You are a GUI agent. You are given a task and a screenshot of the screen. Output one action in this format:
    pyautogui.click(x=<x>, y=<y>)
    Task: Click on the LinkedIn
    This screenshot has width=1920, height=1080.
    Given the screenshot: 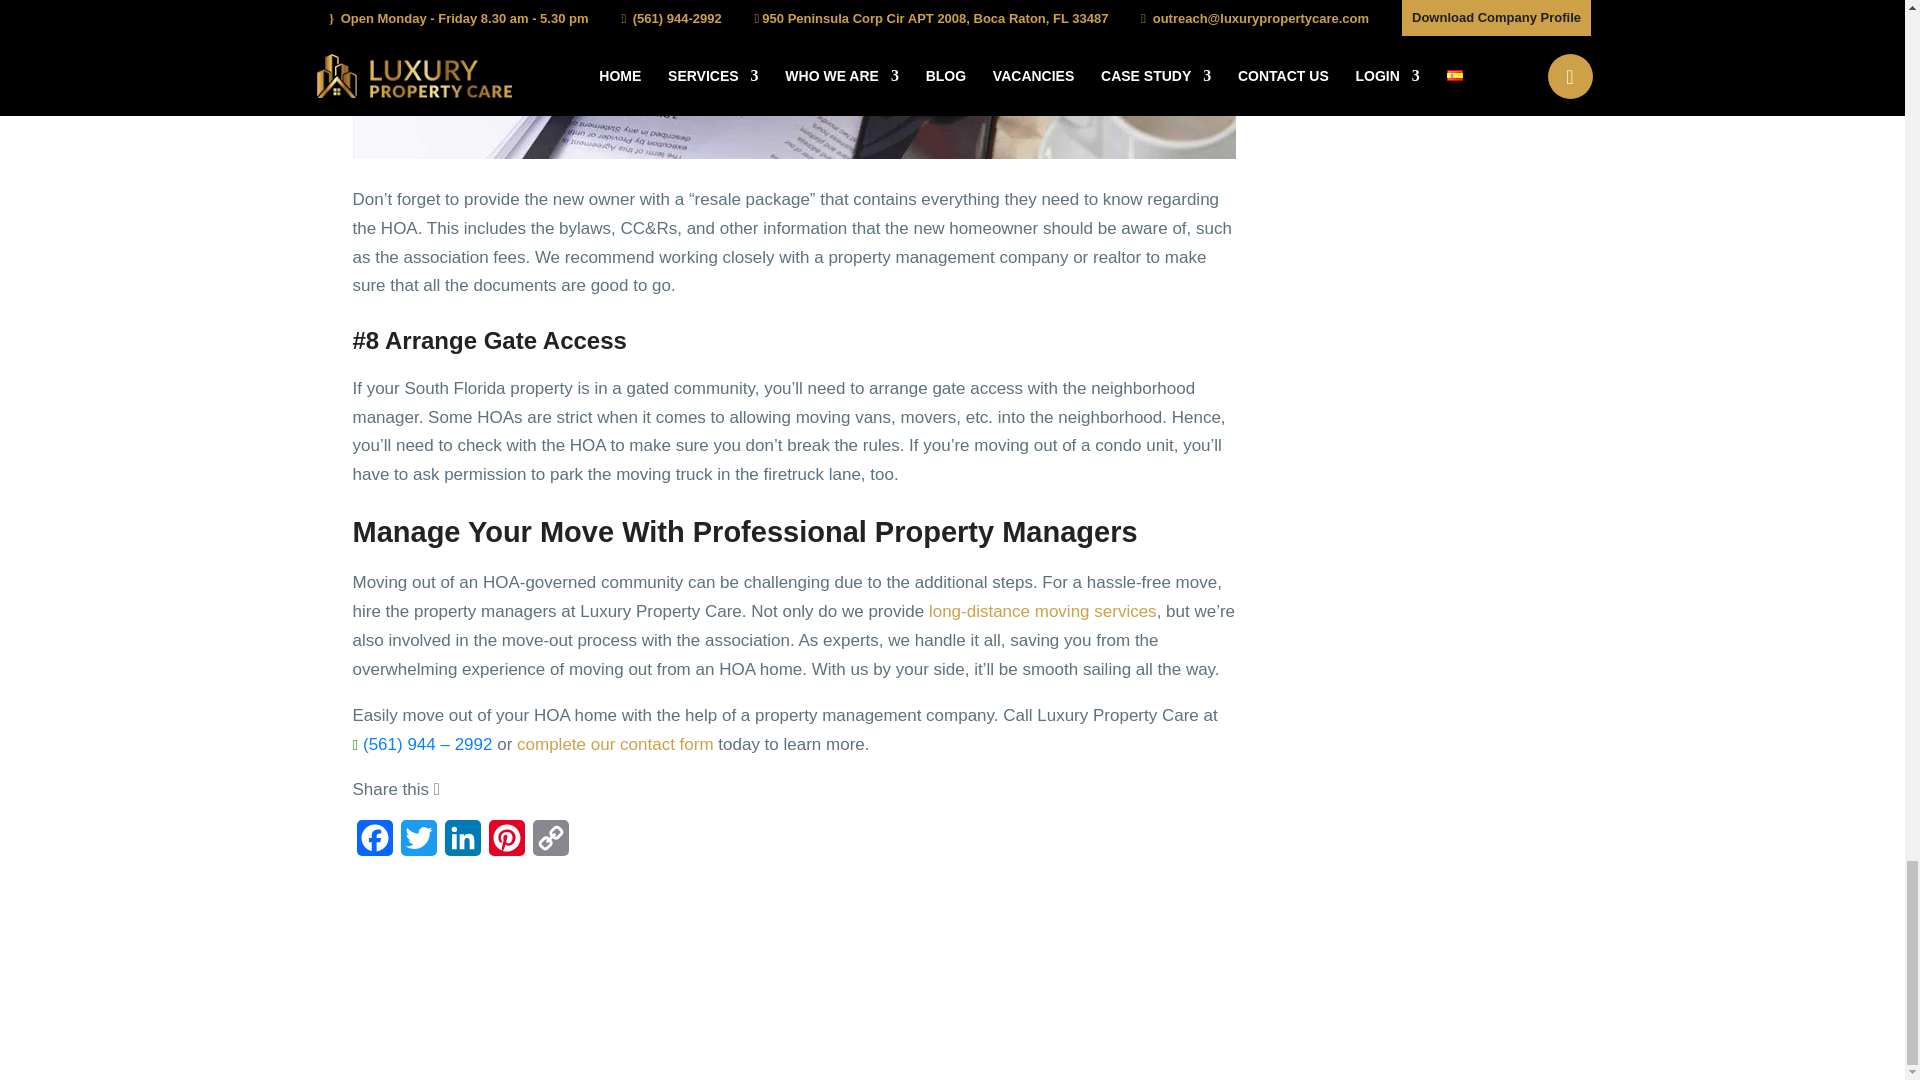 What is the action you would take?
    pyautogui.click(x=461, y=844)
    